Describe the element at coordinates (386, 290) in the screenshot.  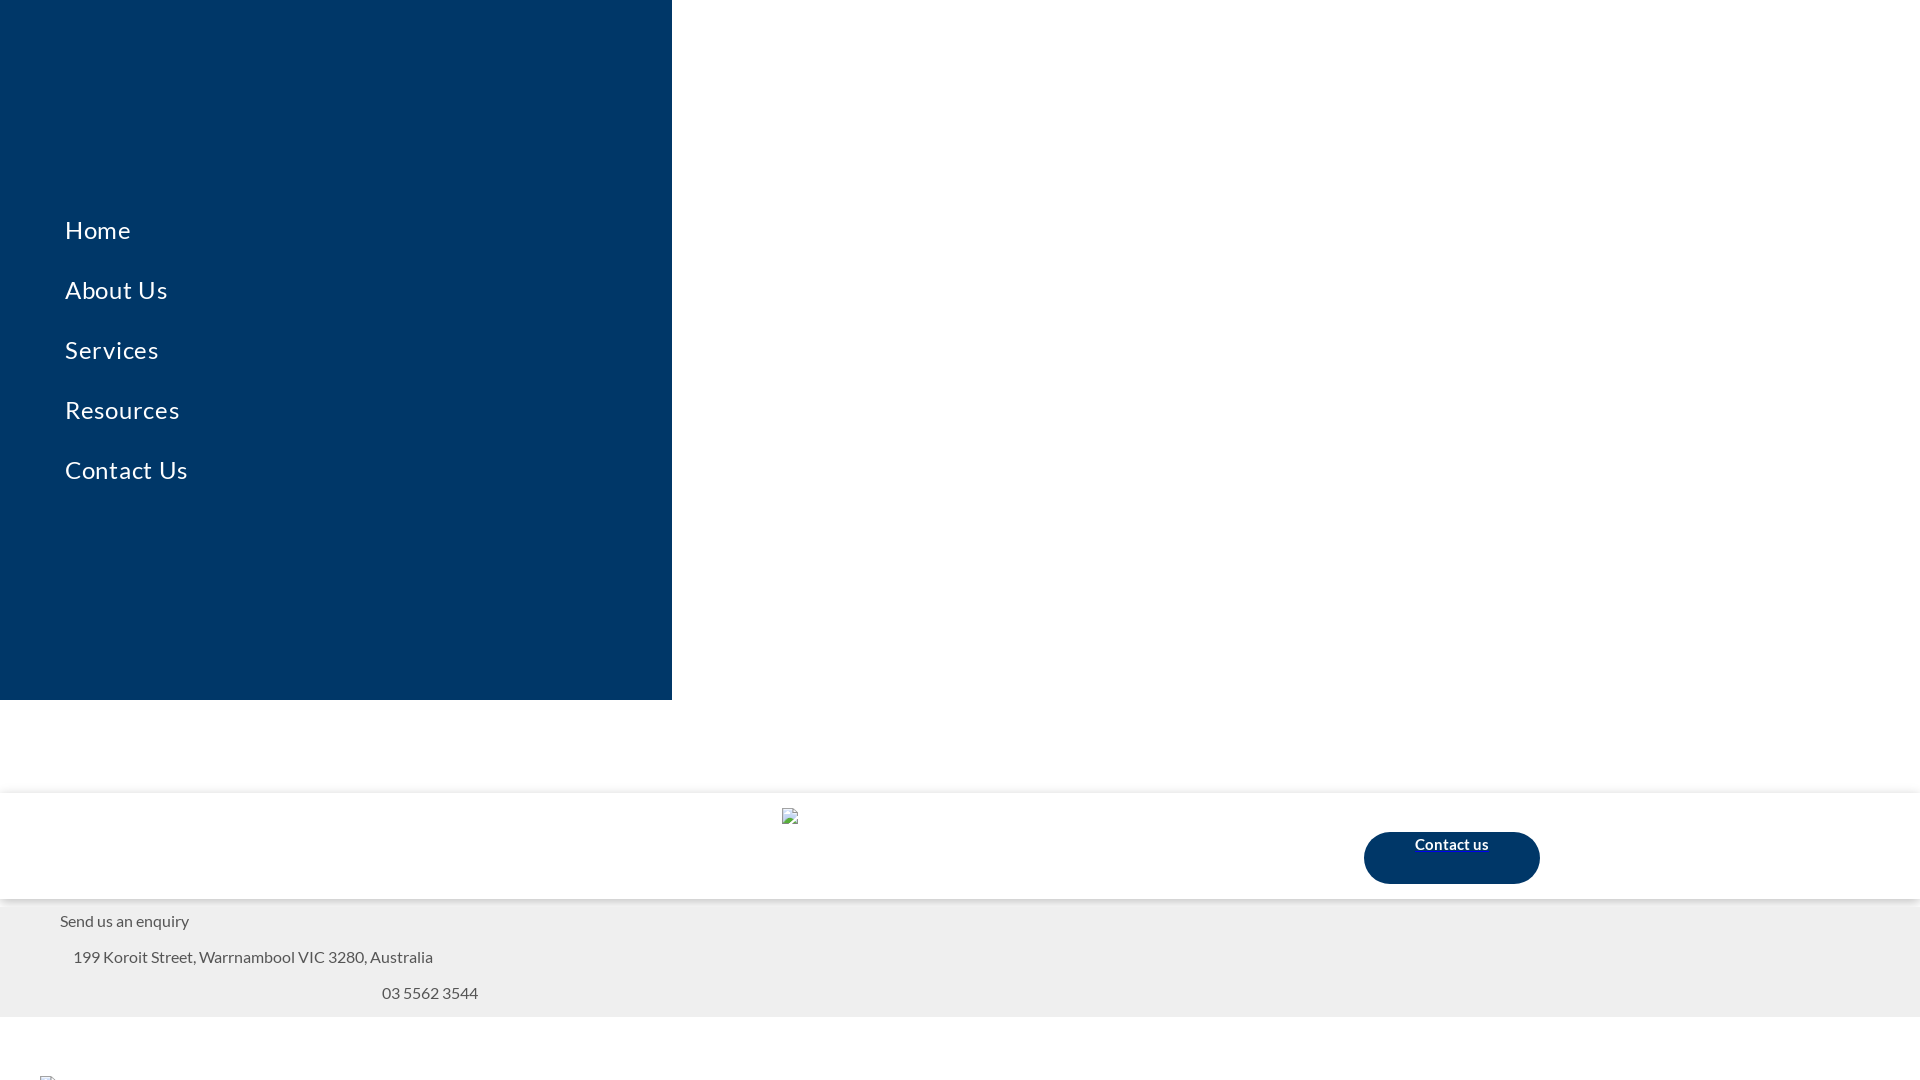
I see `About Us` at that location.